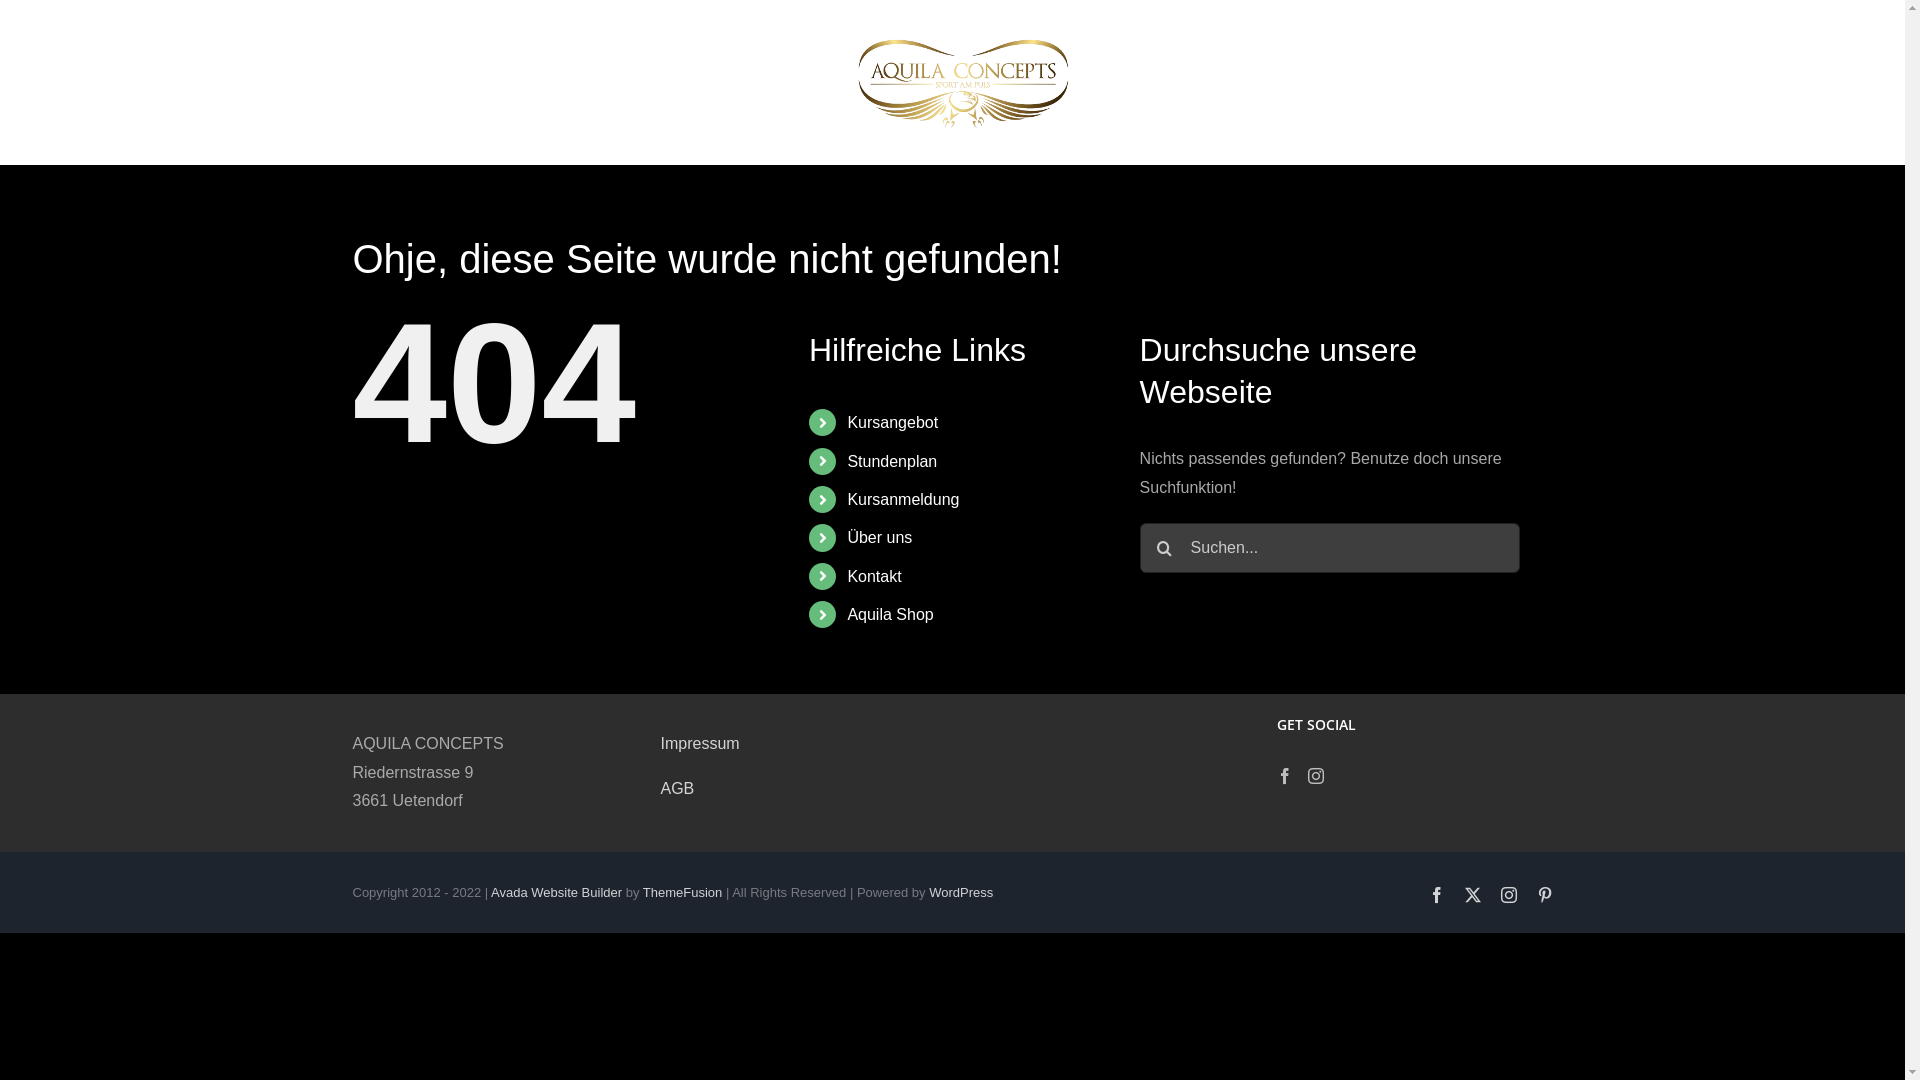 The height and width of the screenshot is (1080, 1920). Describe the element at coordinates (700, 744) in the screenshot. I see `Impressum` at that location.